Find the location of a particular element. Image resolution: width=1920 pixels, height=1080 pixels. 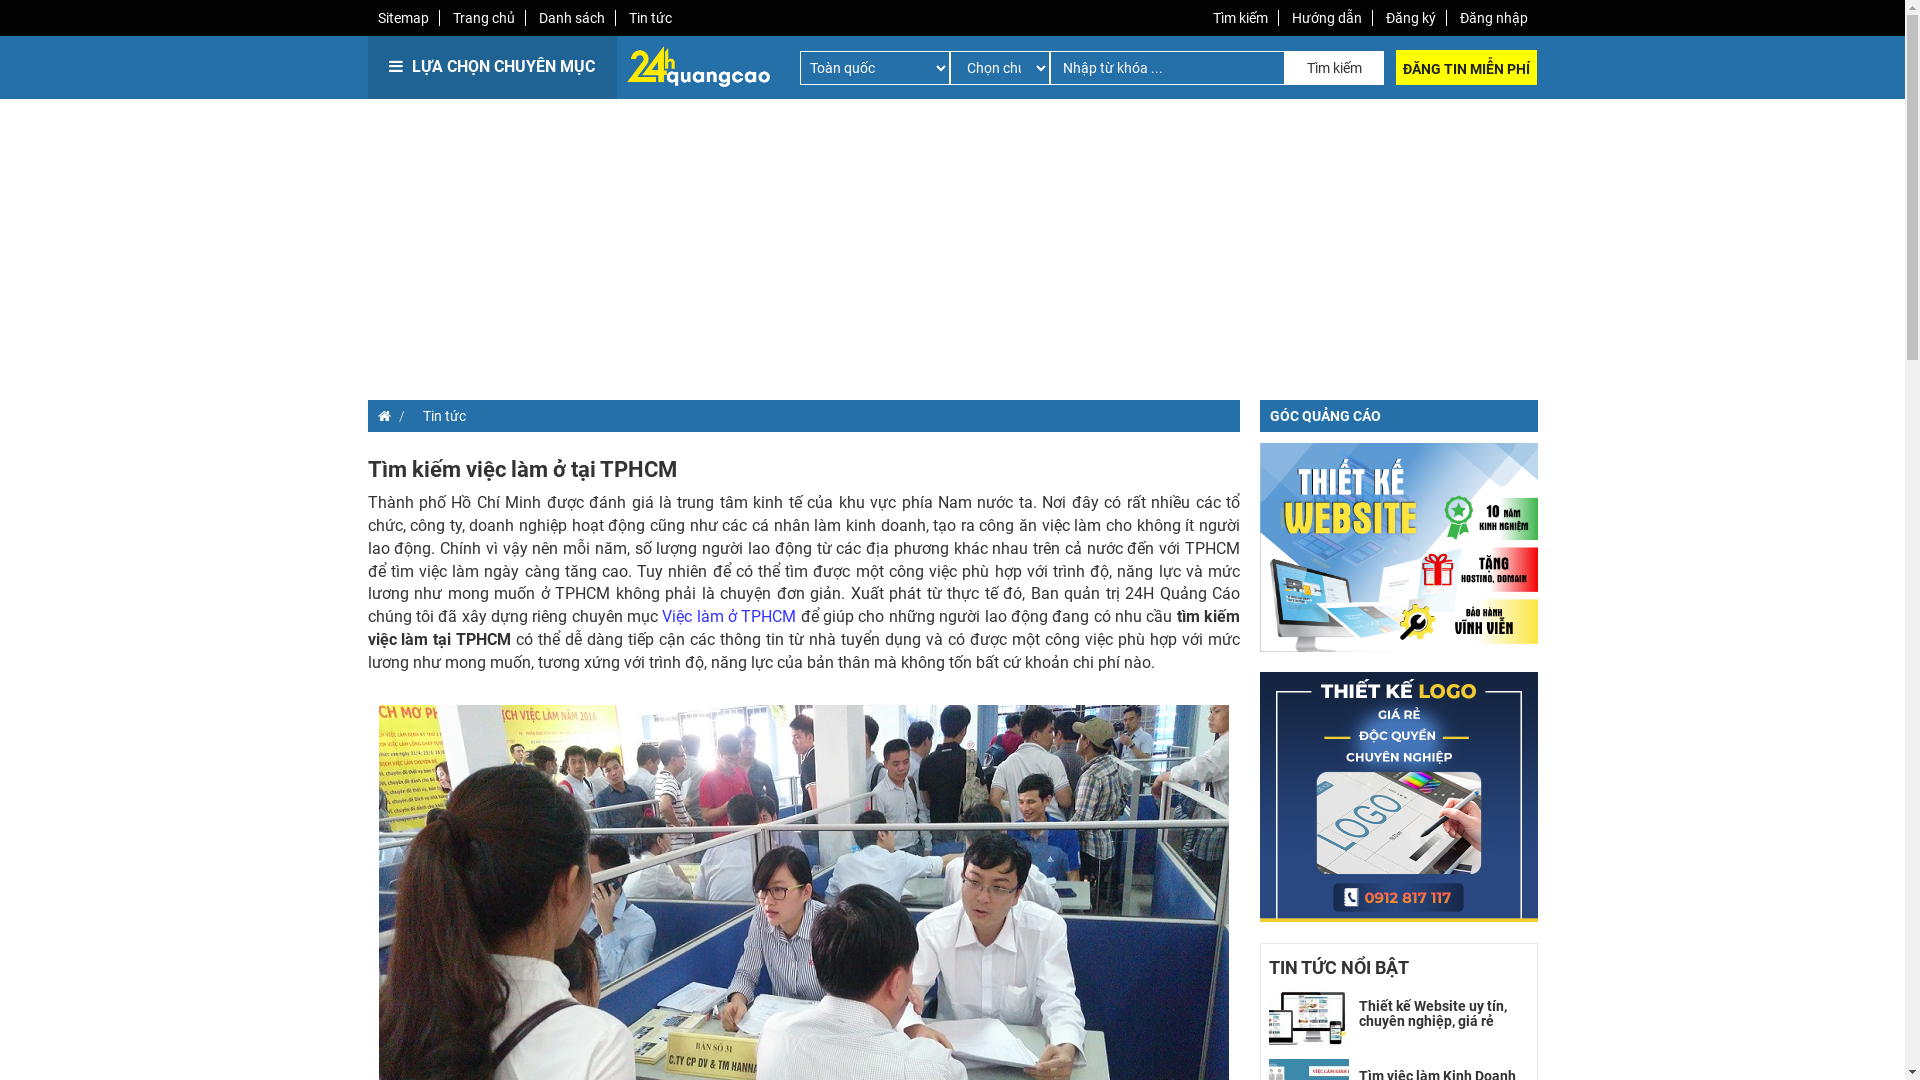

Advertisement is located at coordinates (1248, 250).